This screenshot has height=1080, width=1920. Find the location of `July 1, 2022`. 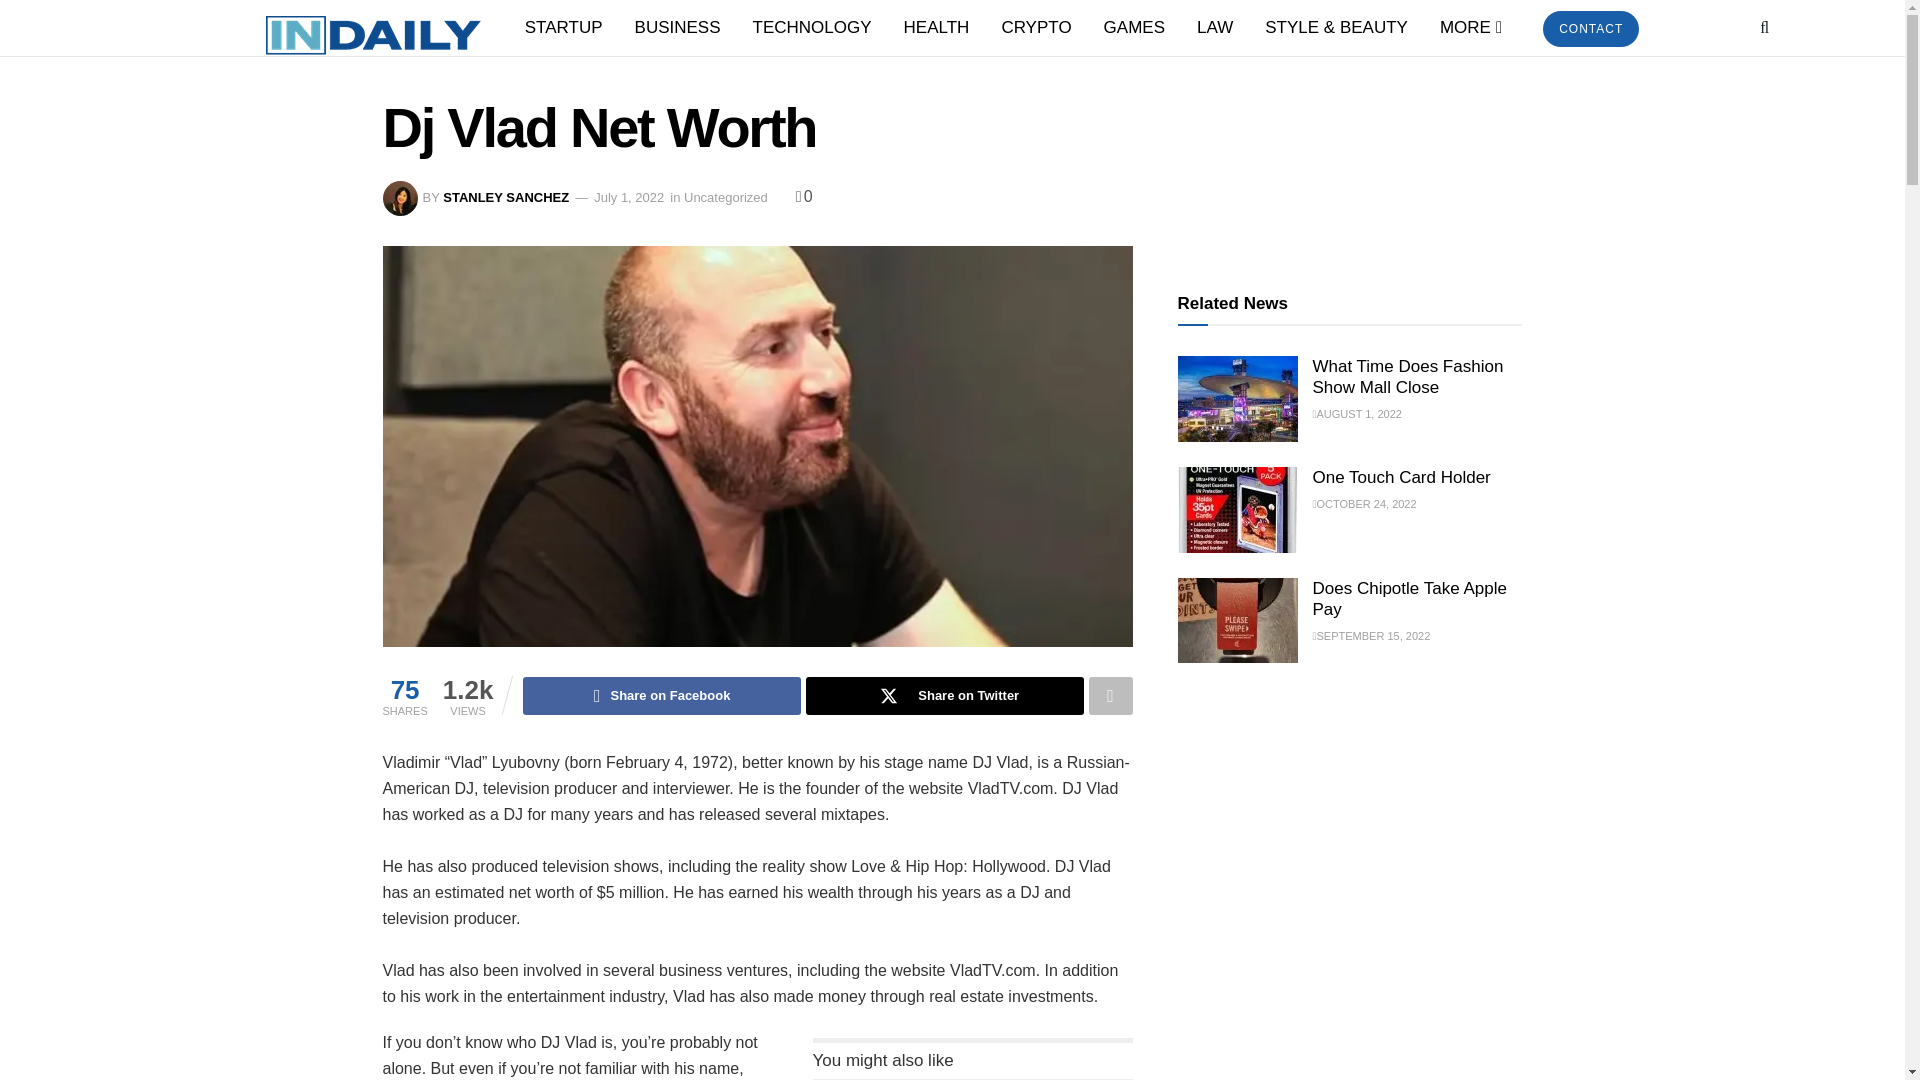

July 1, 2022 is located at coordinates (628, 198).